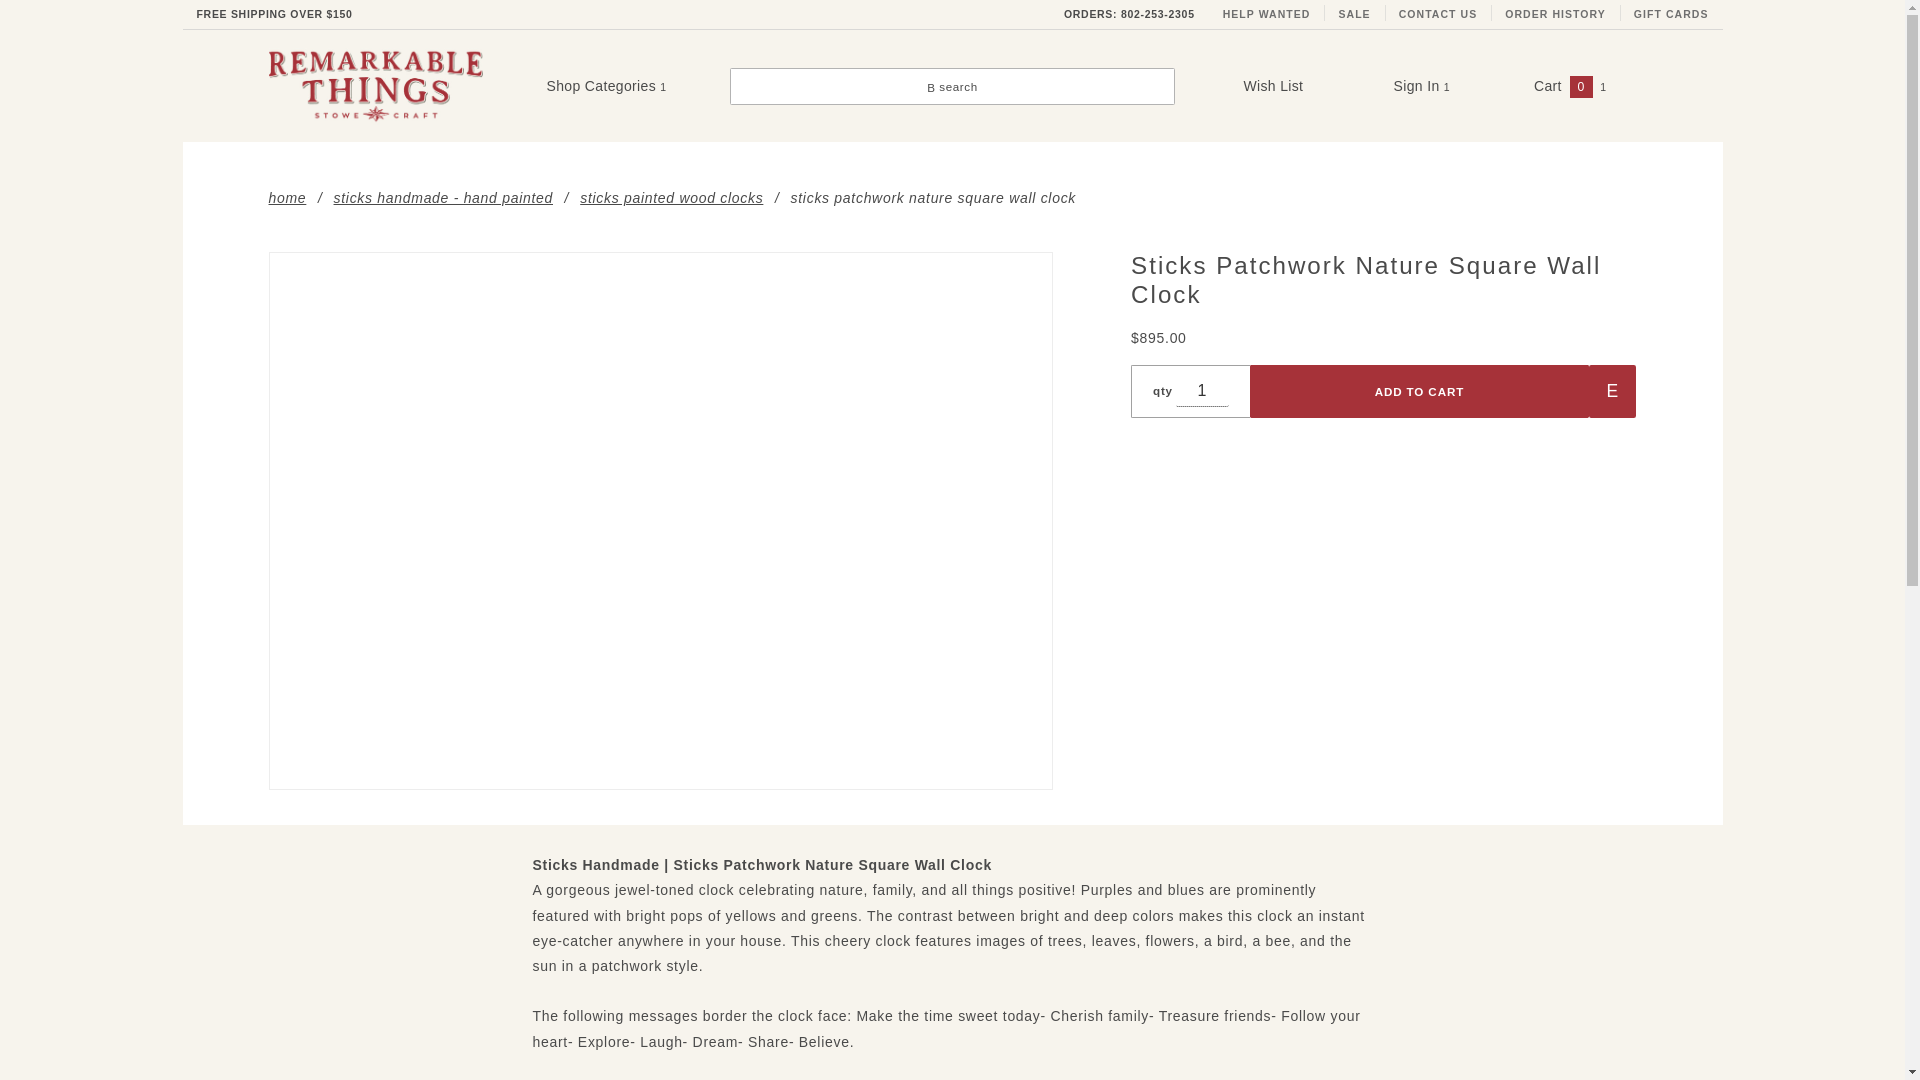 The image size is (1920, 1080). I want to click on ORDER HISTORY, so click(1556, 14).